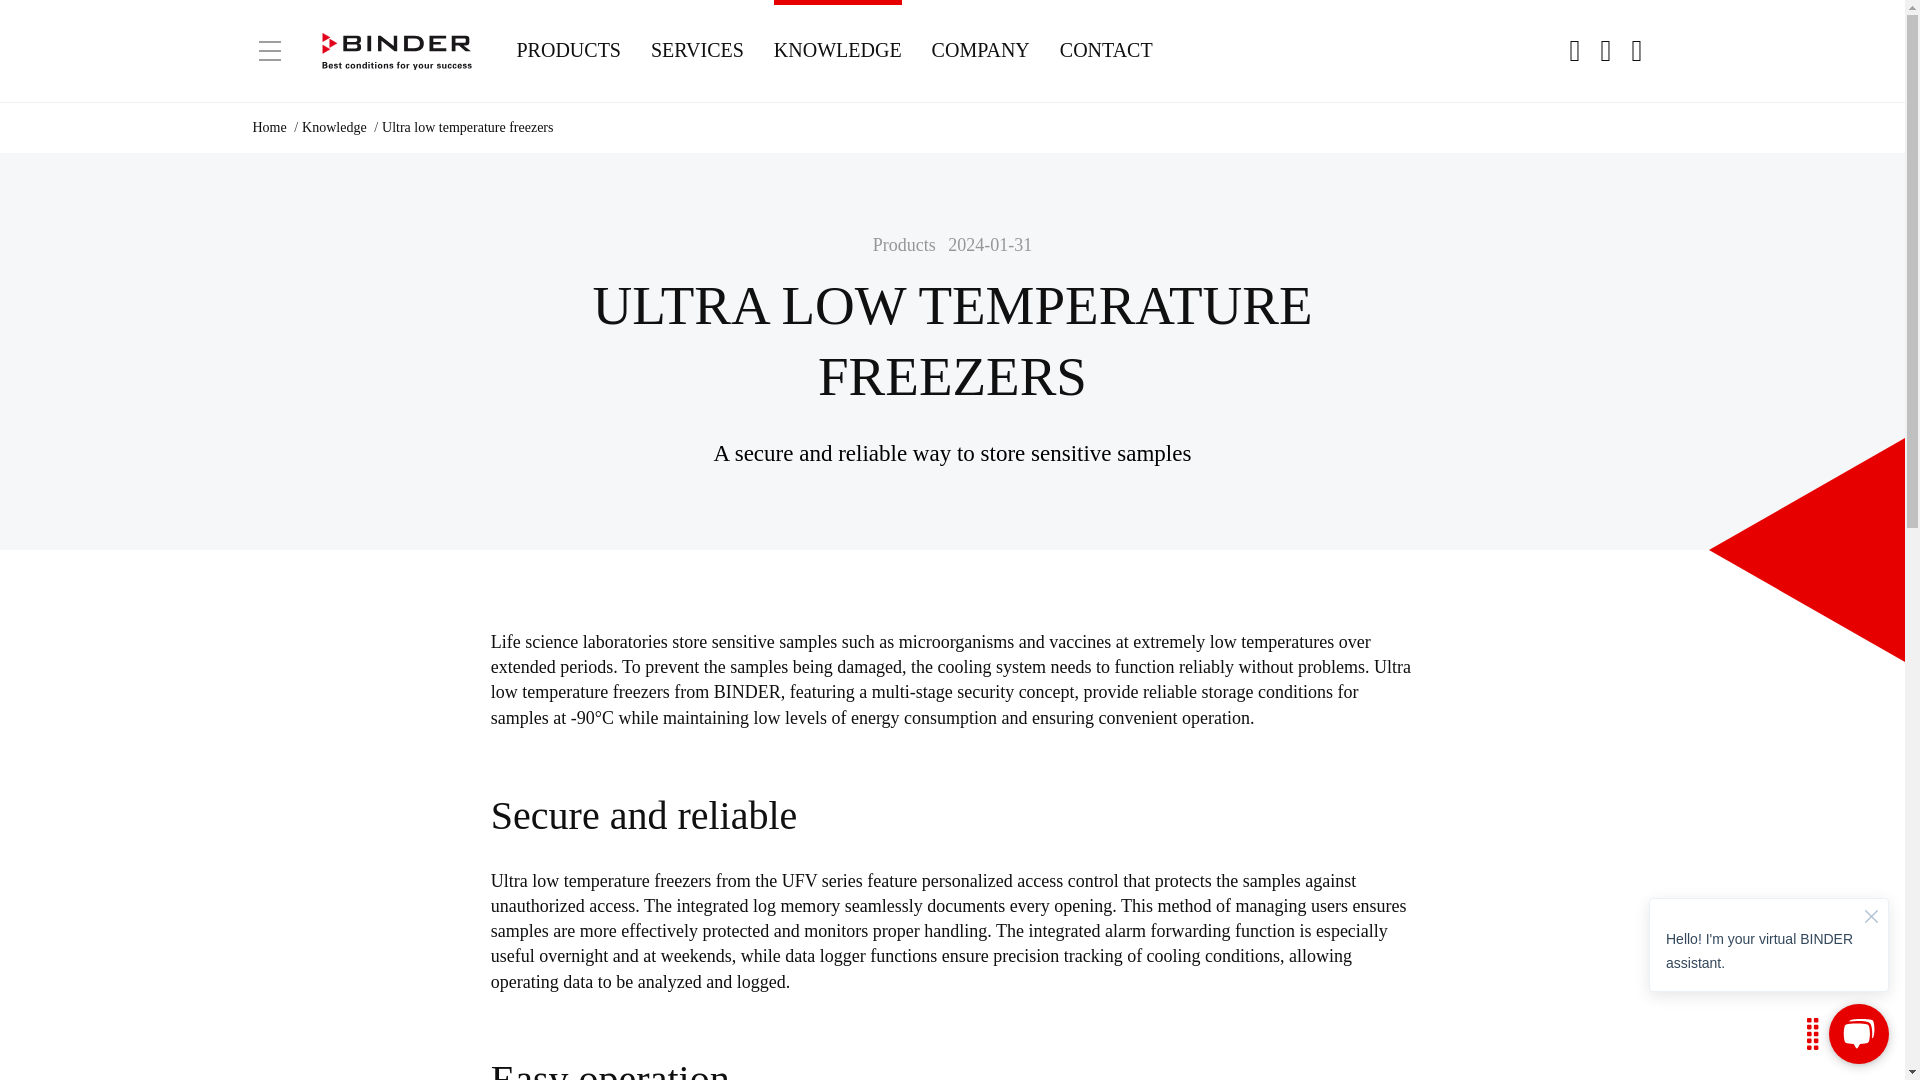 The width and height of the screenshot is (1920, 1080). What do you see at coordinates (268, 127) in the screenshot?
I see `Home` at bounding box center [268, 127].